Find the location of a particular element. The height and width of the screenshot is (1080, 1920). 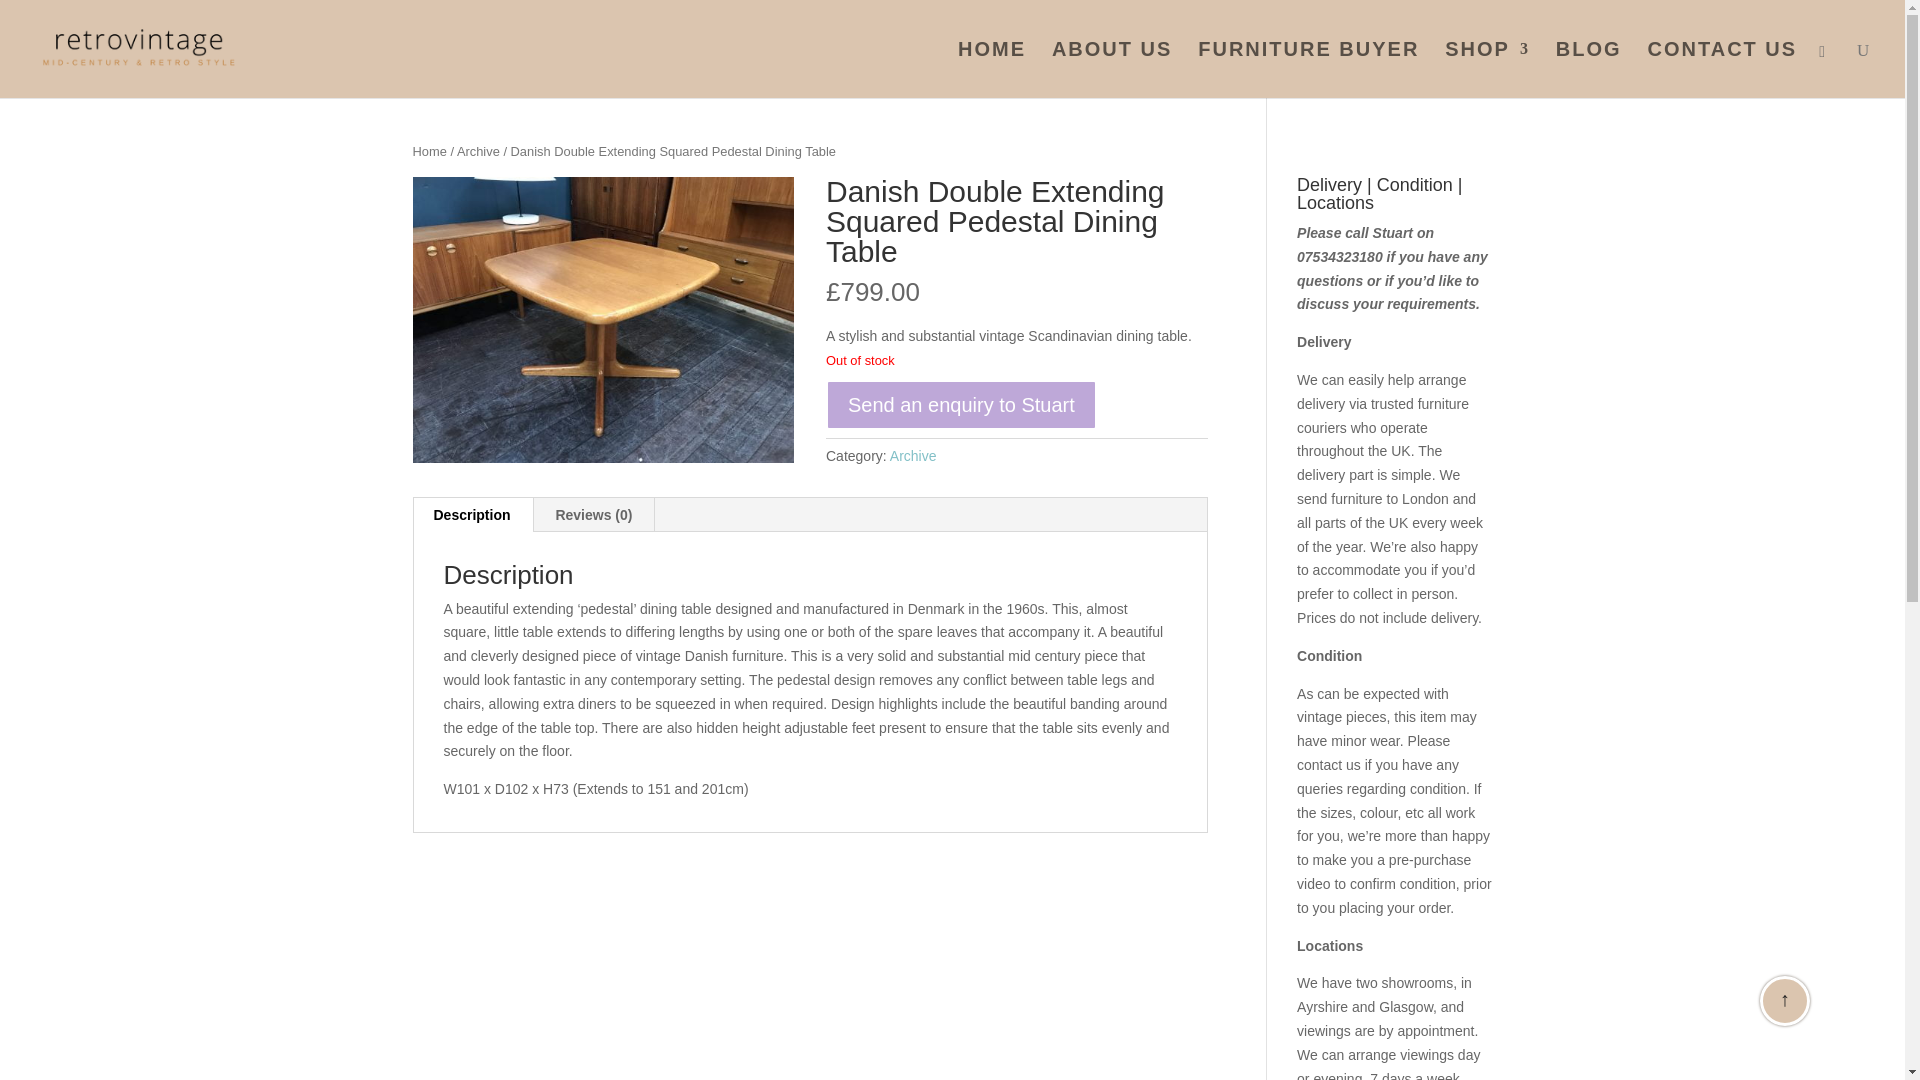

HOME is located at coordinates (992, 70).